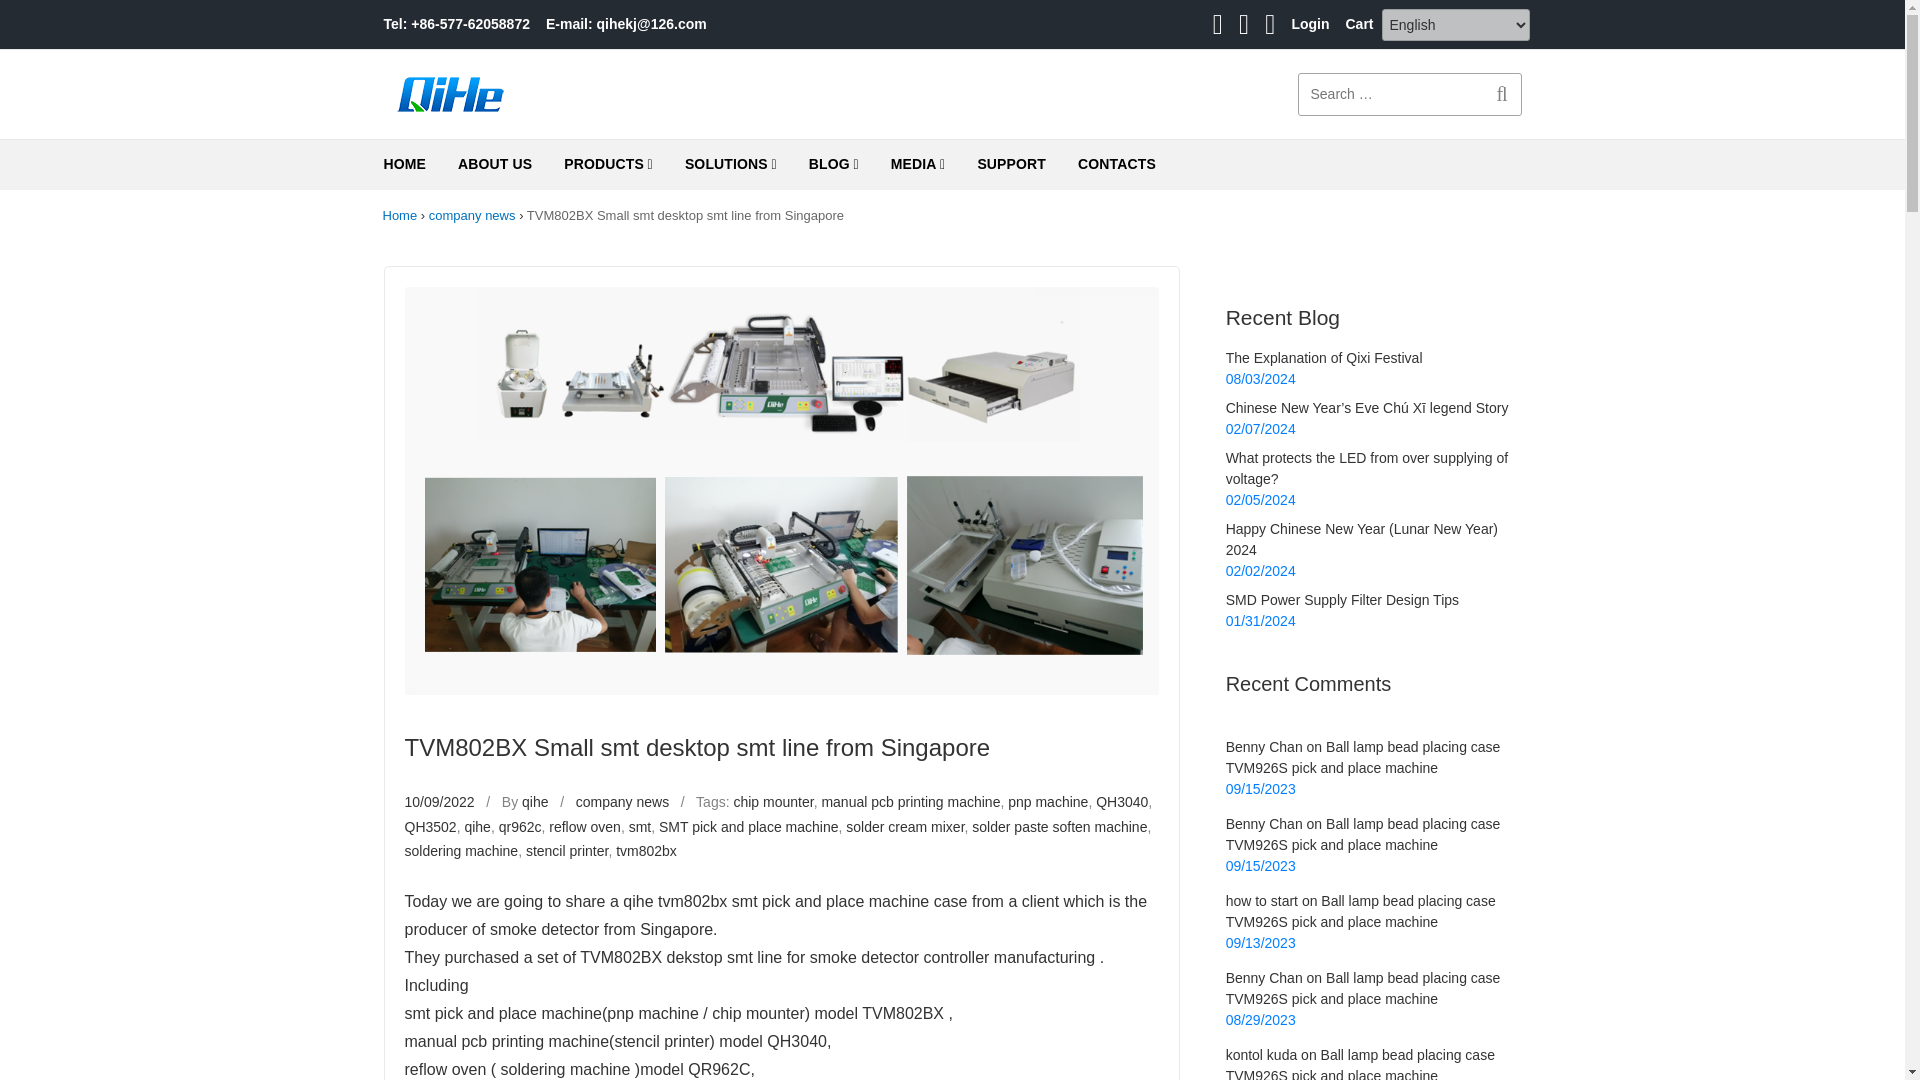 The width and height of the screenshot is (1920, 1080). Describe the element at coordinates (1309, 24) in the screenshot. I see `Login` at that location.